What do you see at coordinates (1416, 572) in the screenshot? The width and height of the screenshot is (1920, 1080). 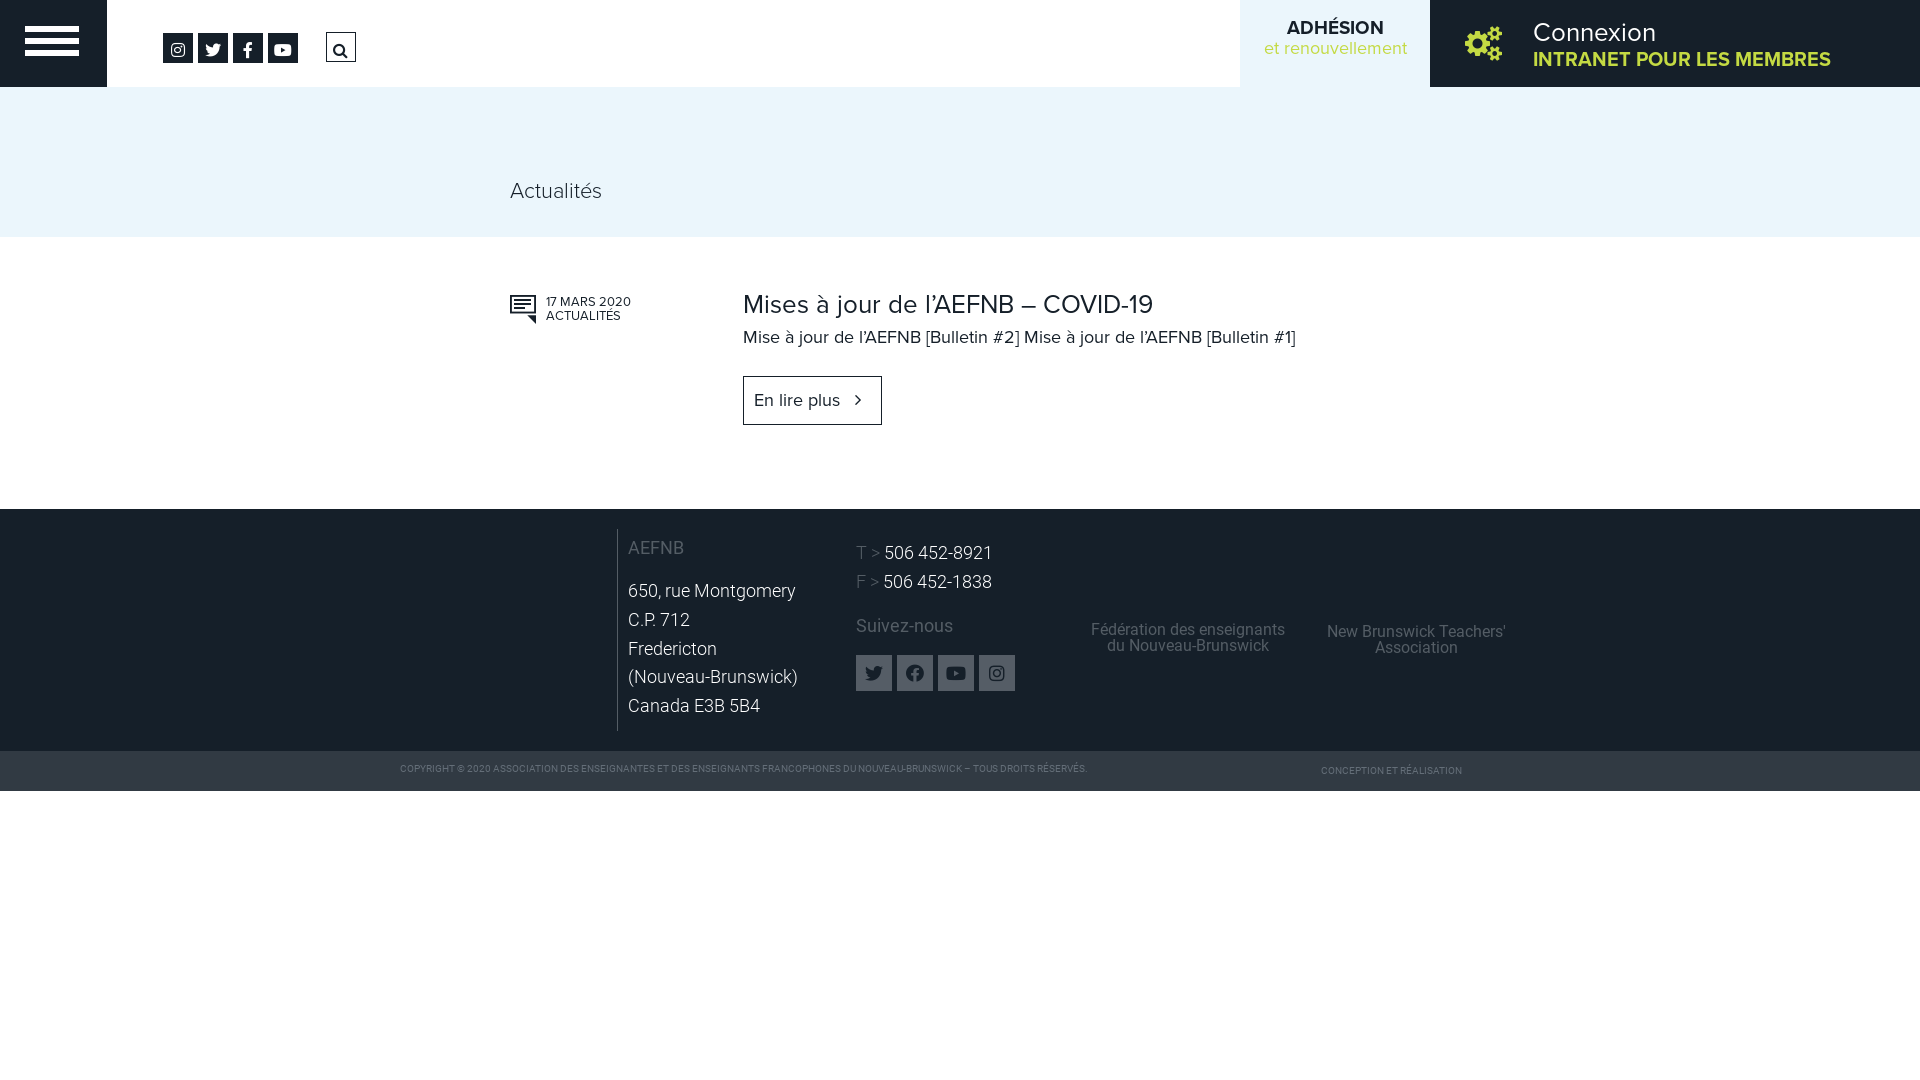 I see `NBTA_LOGO_REVERSED ser` at bounding box center [1416, 572].